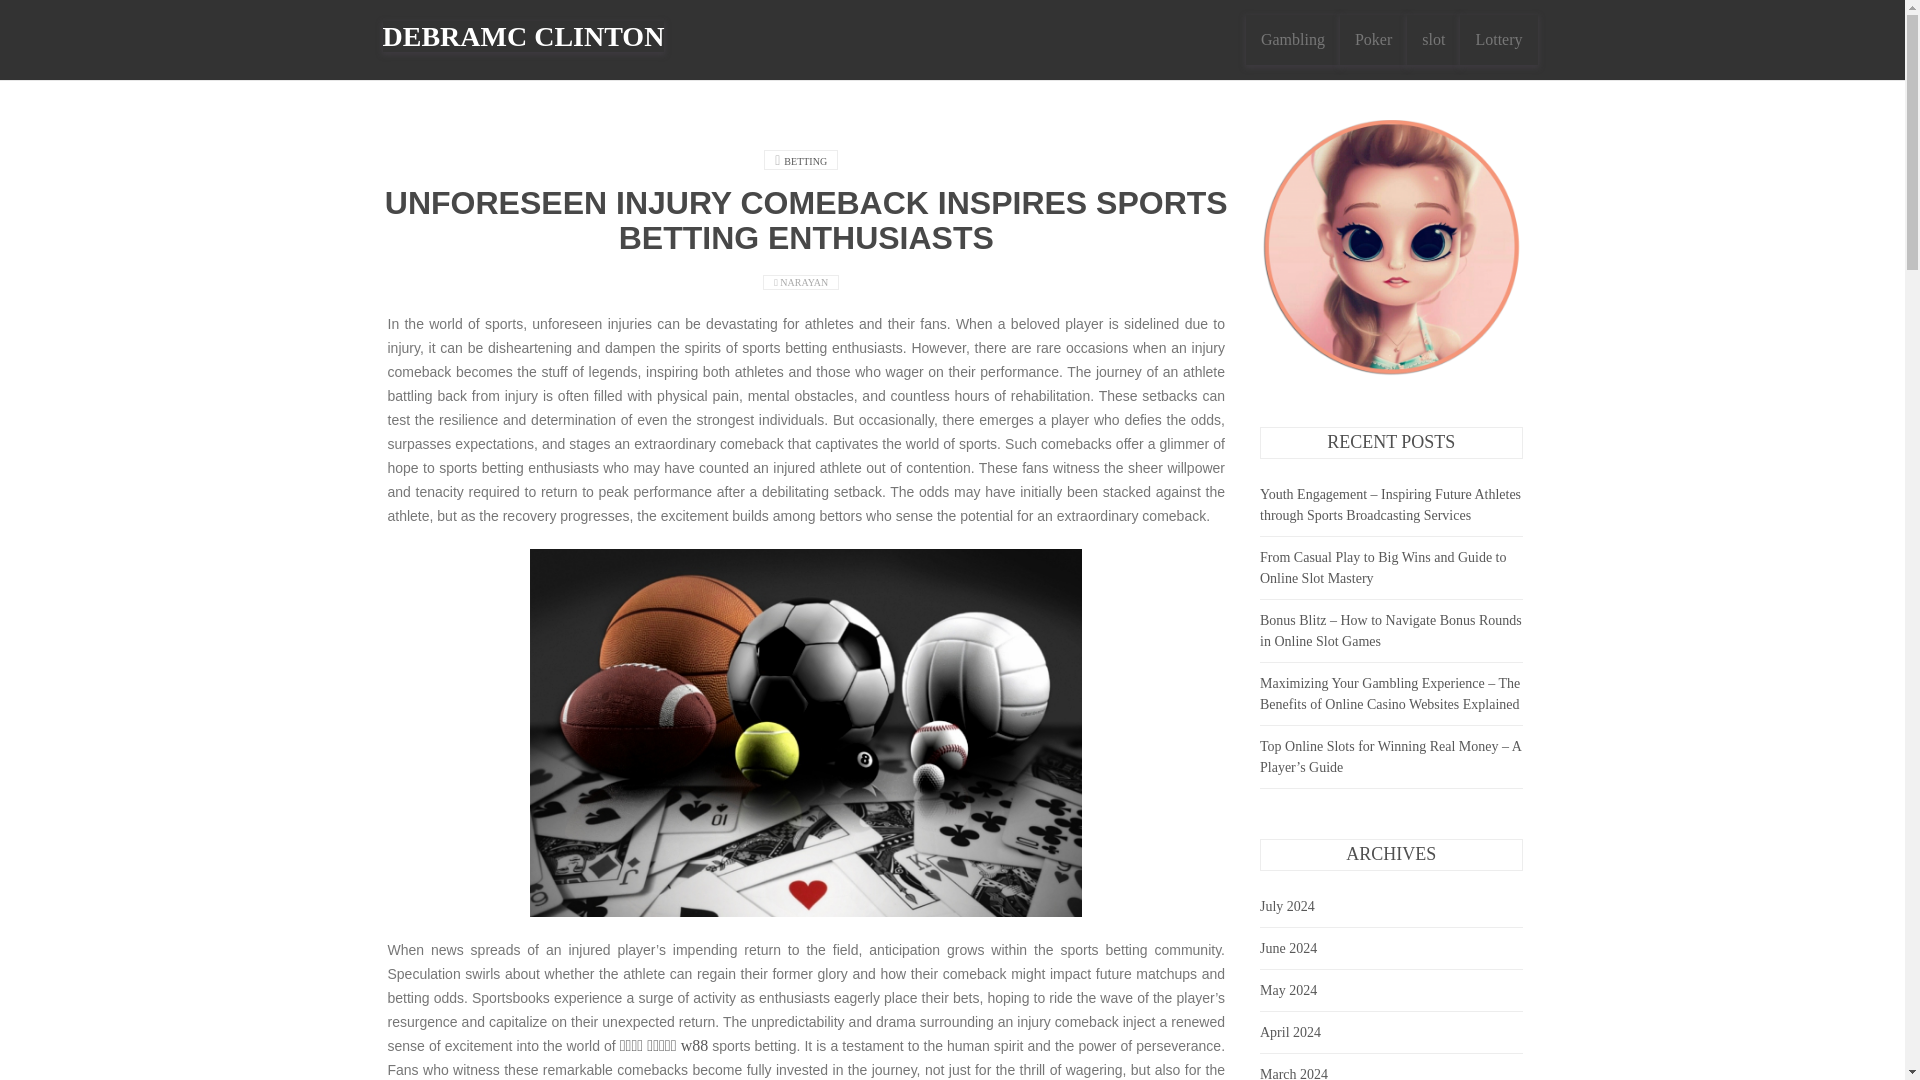 The image size is (1920, 1080). What do you see at coordinates (523, 36) in the screenshot?
I see `DEBRAMC CLINTON` at bounding box center [523, 36].